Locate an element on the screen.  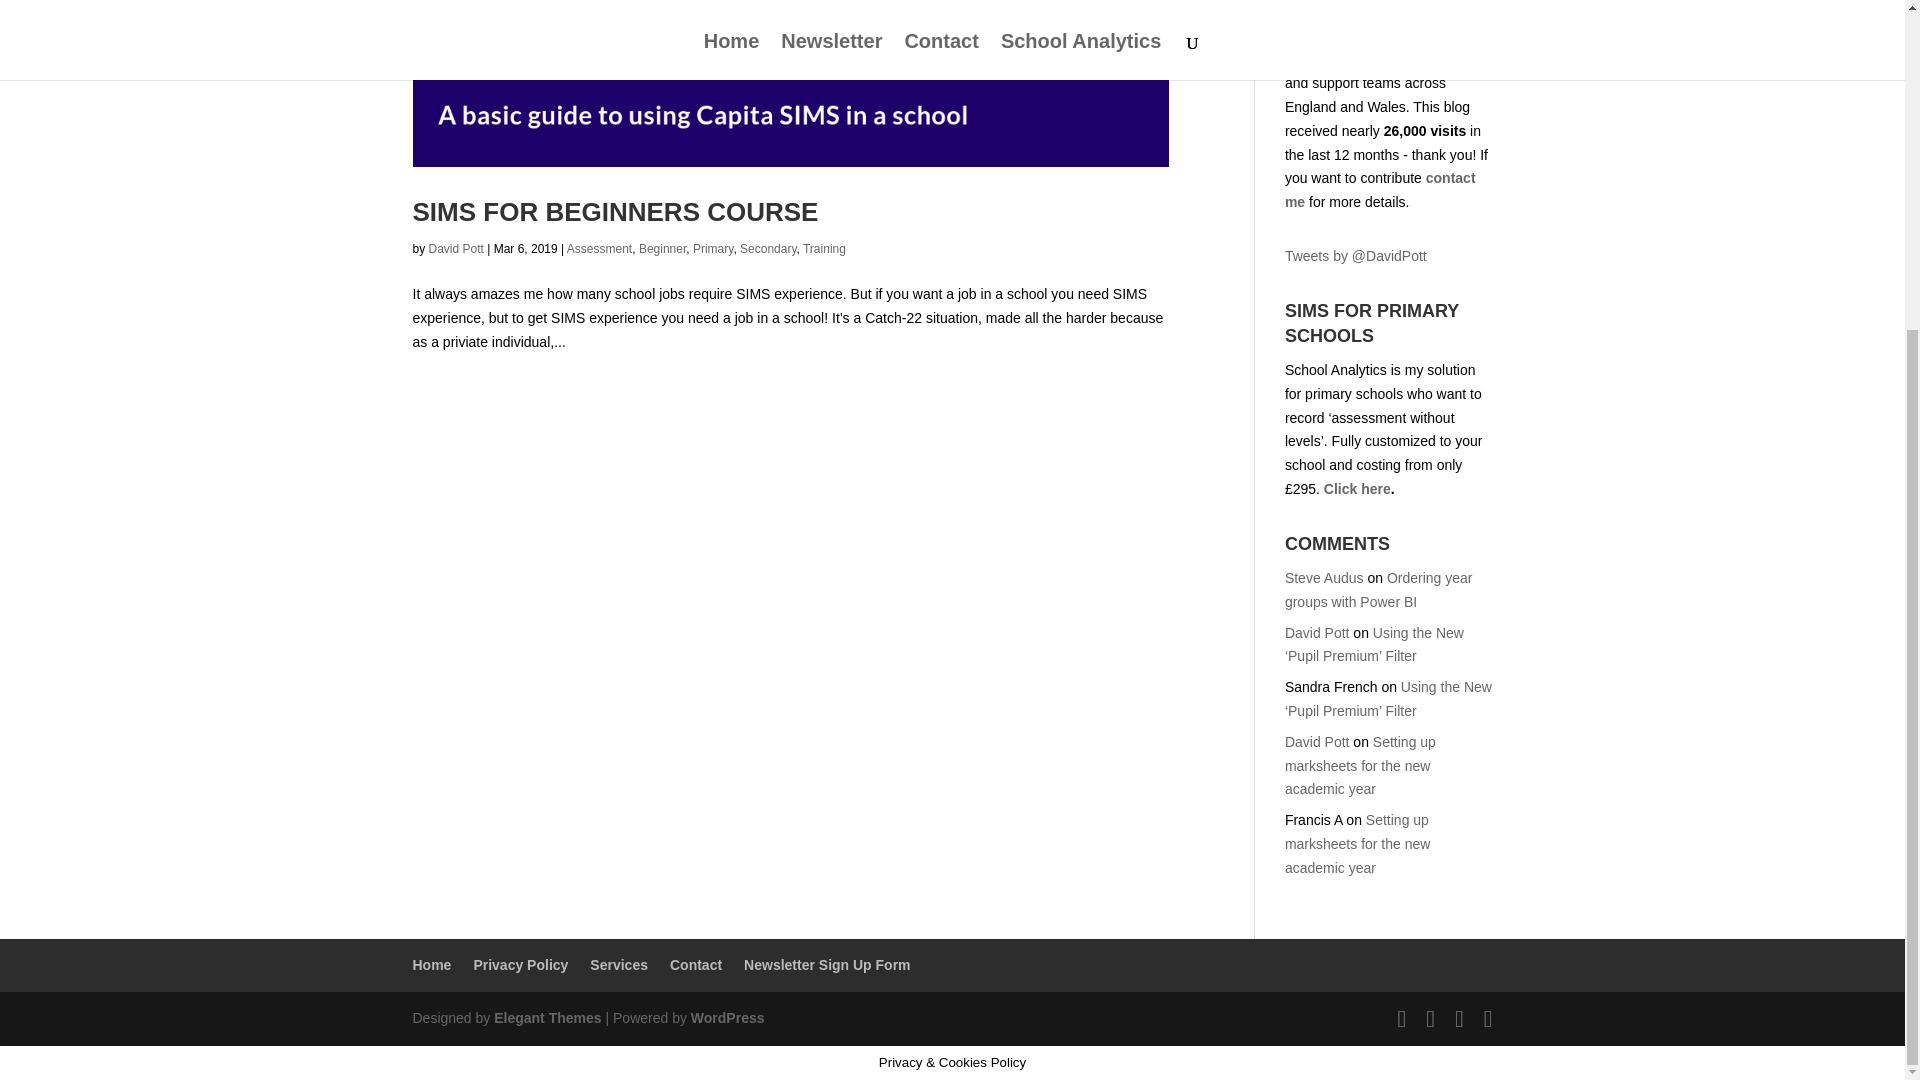
SIMS FOR BEGINNERS COURSE is located at coordinates (614, 211).